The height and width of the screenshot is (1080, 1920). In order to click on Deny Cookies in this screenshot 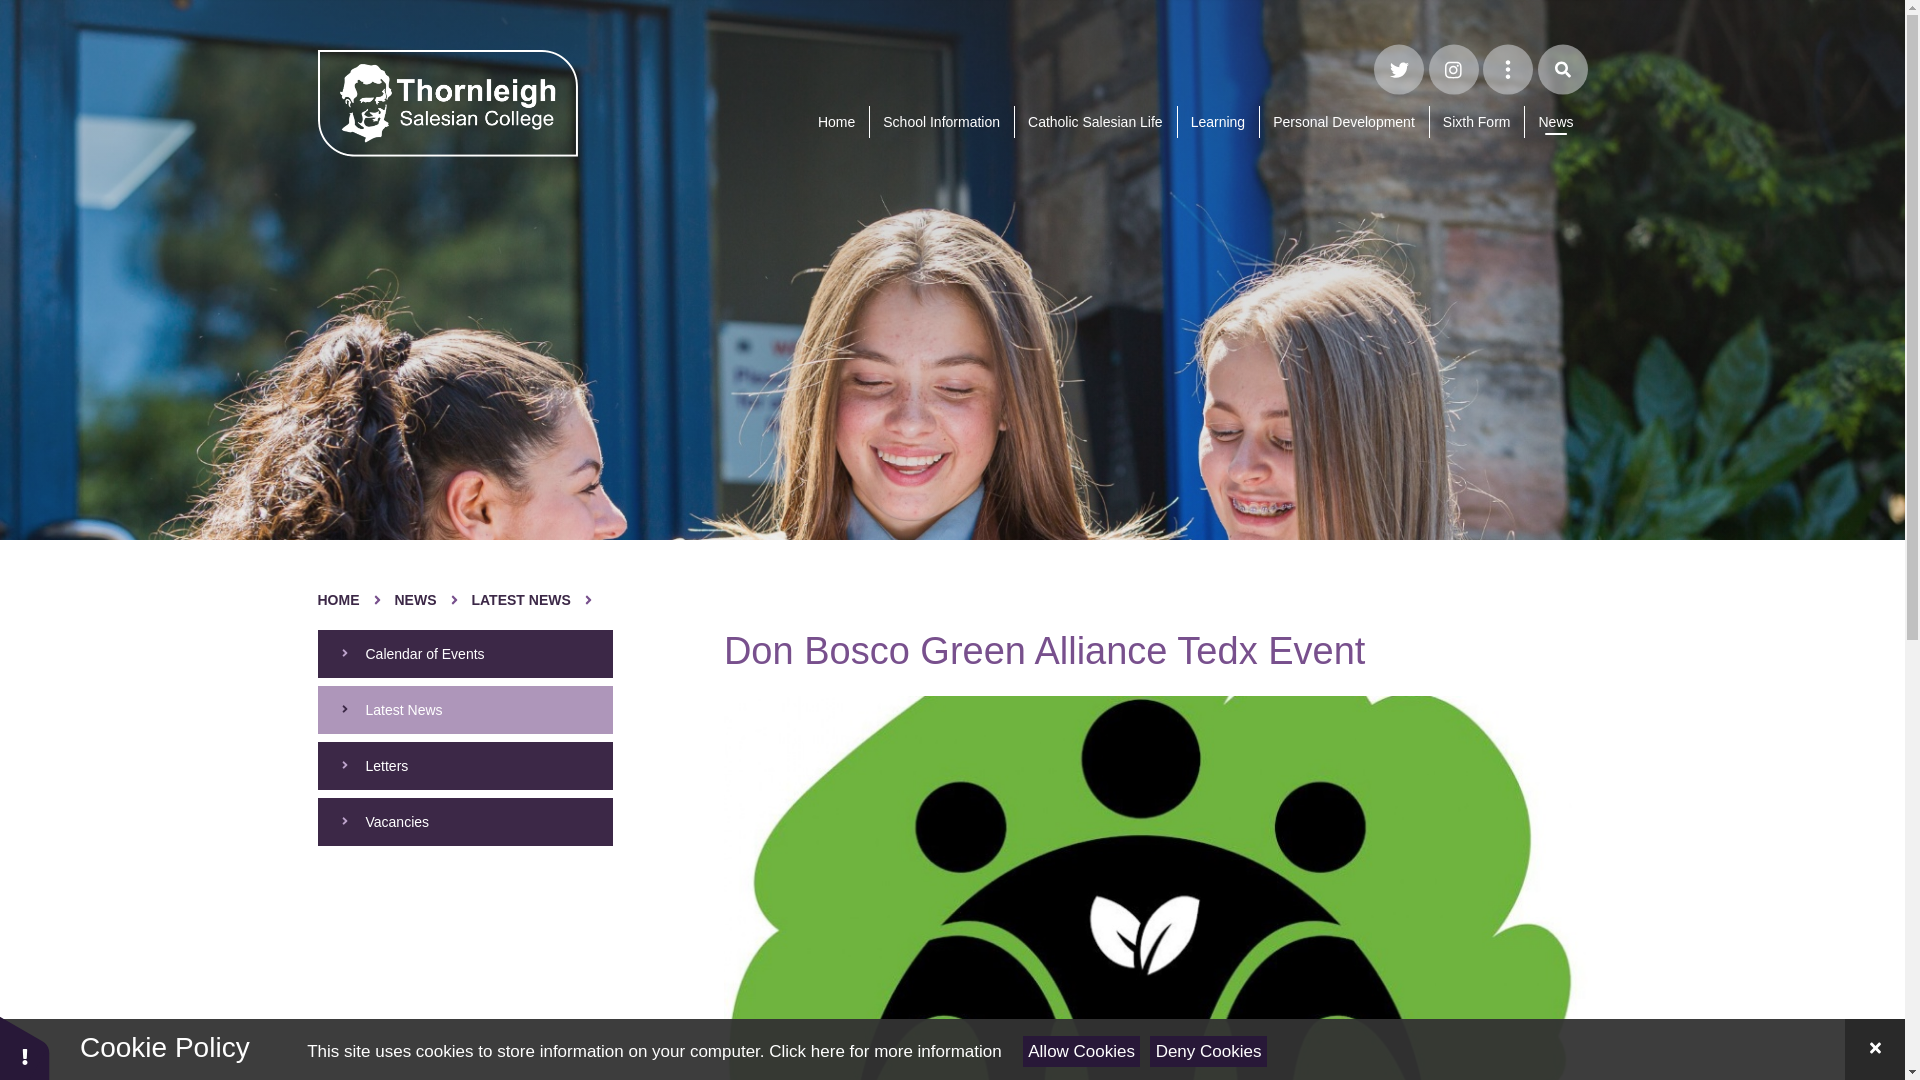, I will do `click(1208, 1051)`.